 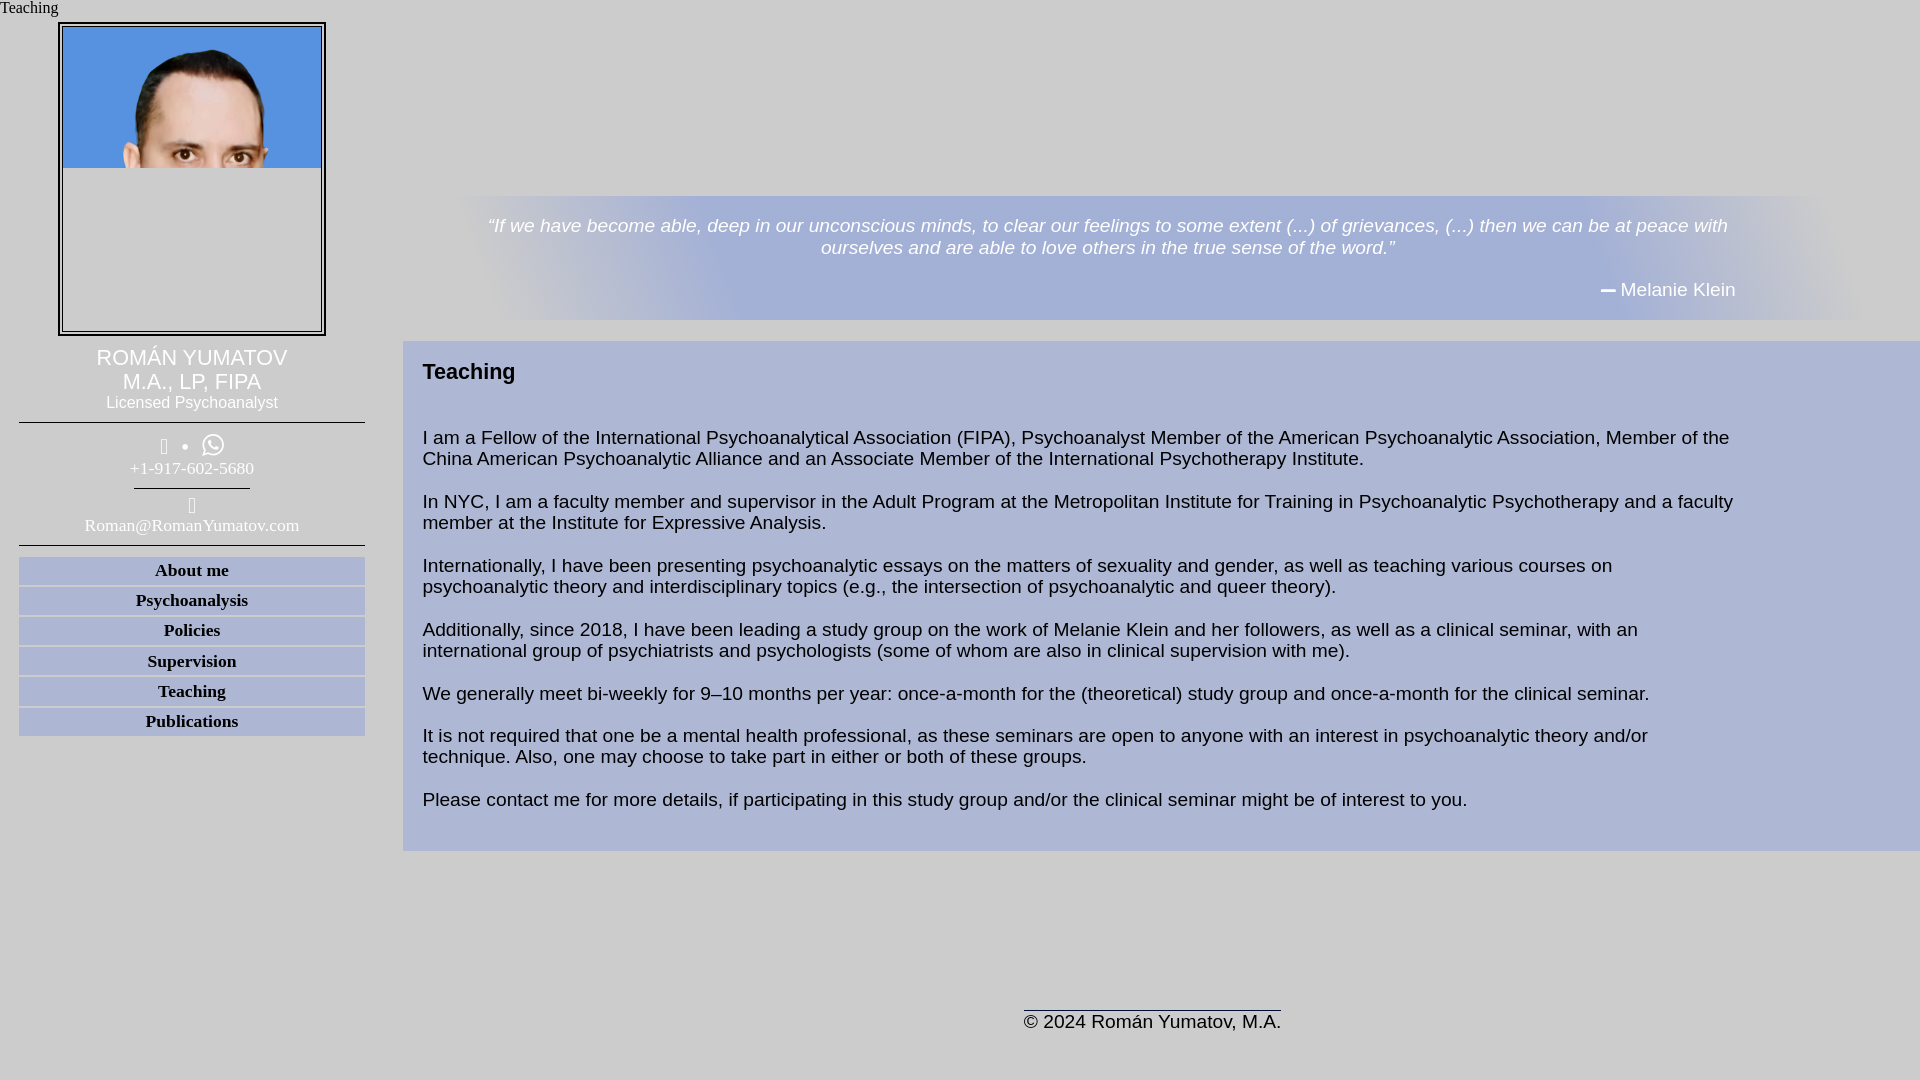 What do you see at coordinates (192, 720) in the screenshot?
I see `Publications` at bounding box center [192, 720].